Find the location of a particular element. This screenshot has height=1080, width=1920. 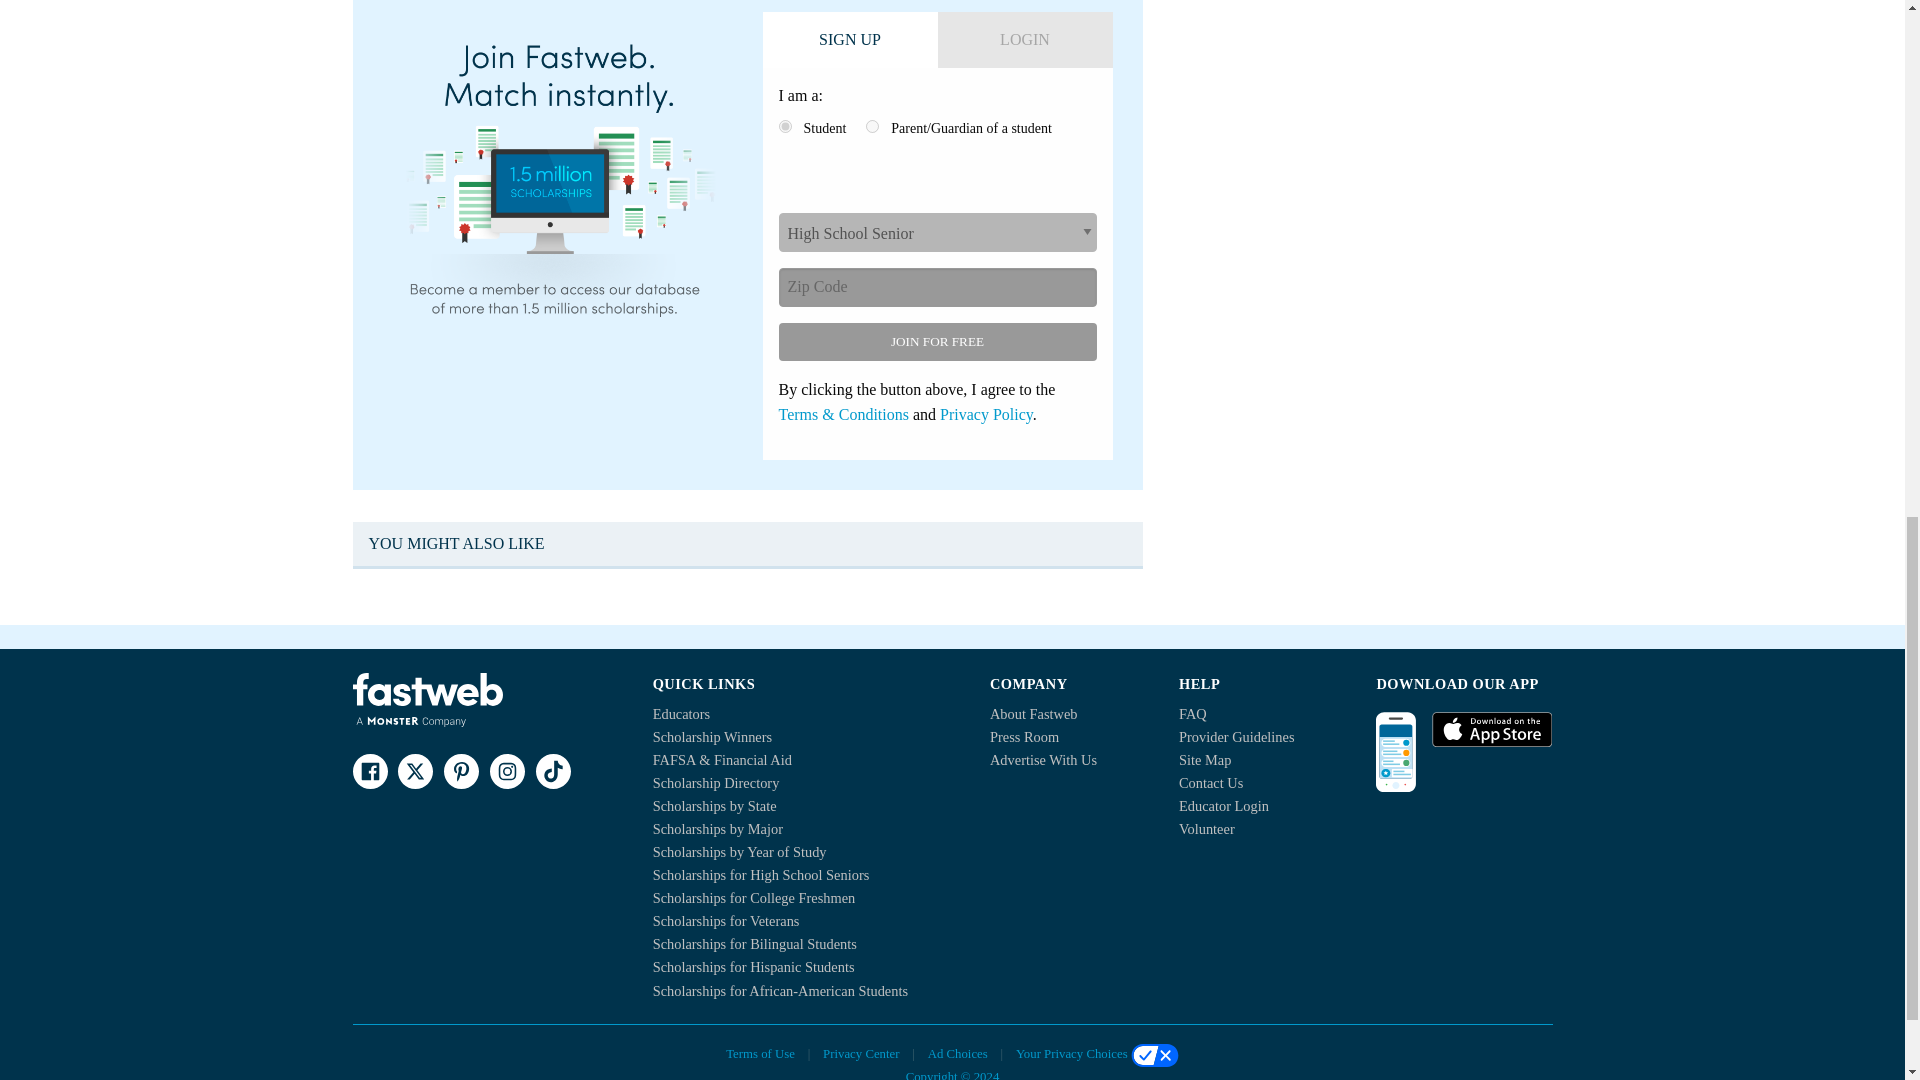

Join for free is located at coordinates (936, 341).